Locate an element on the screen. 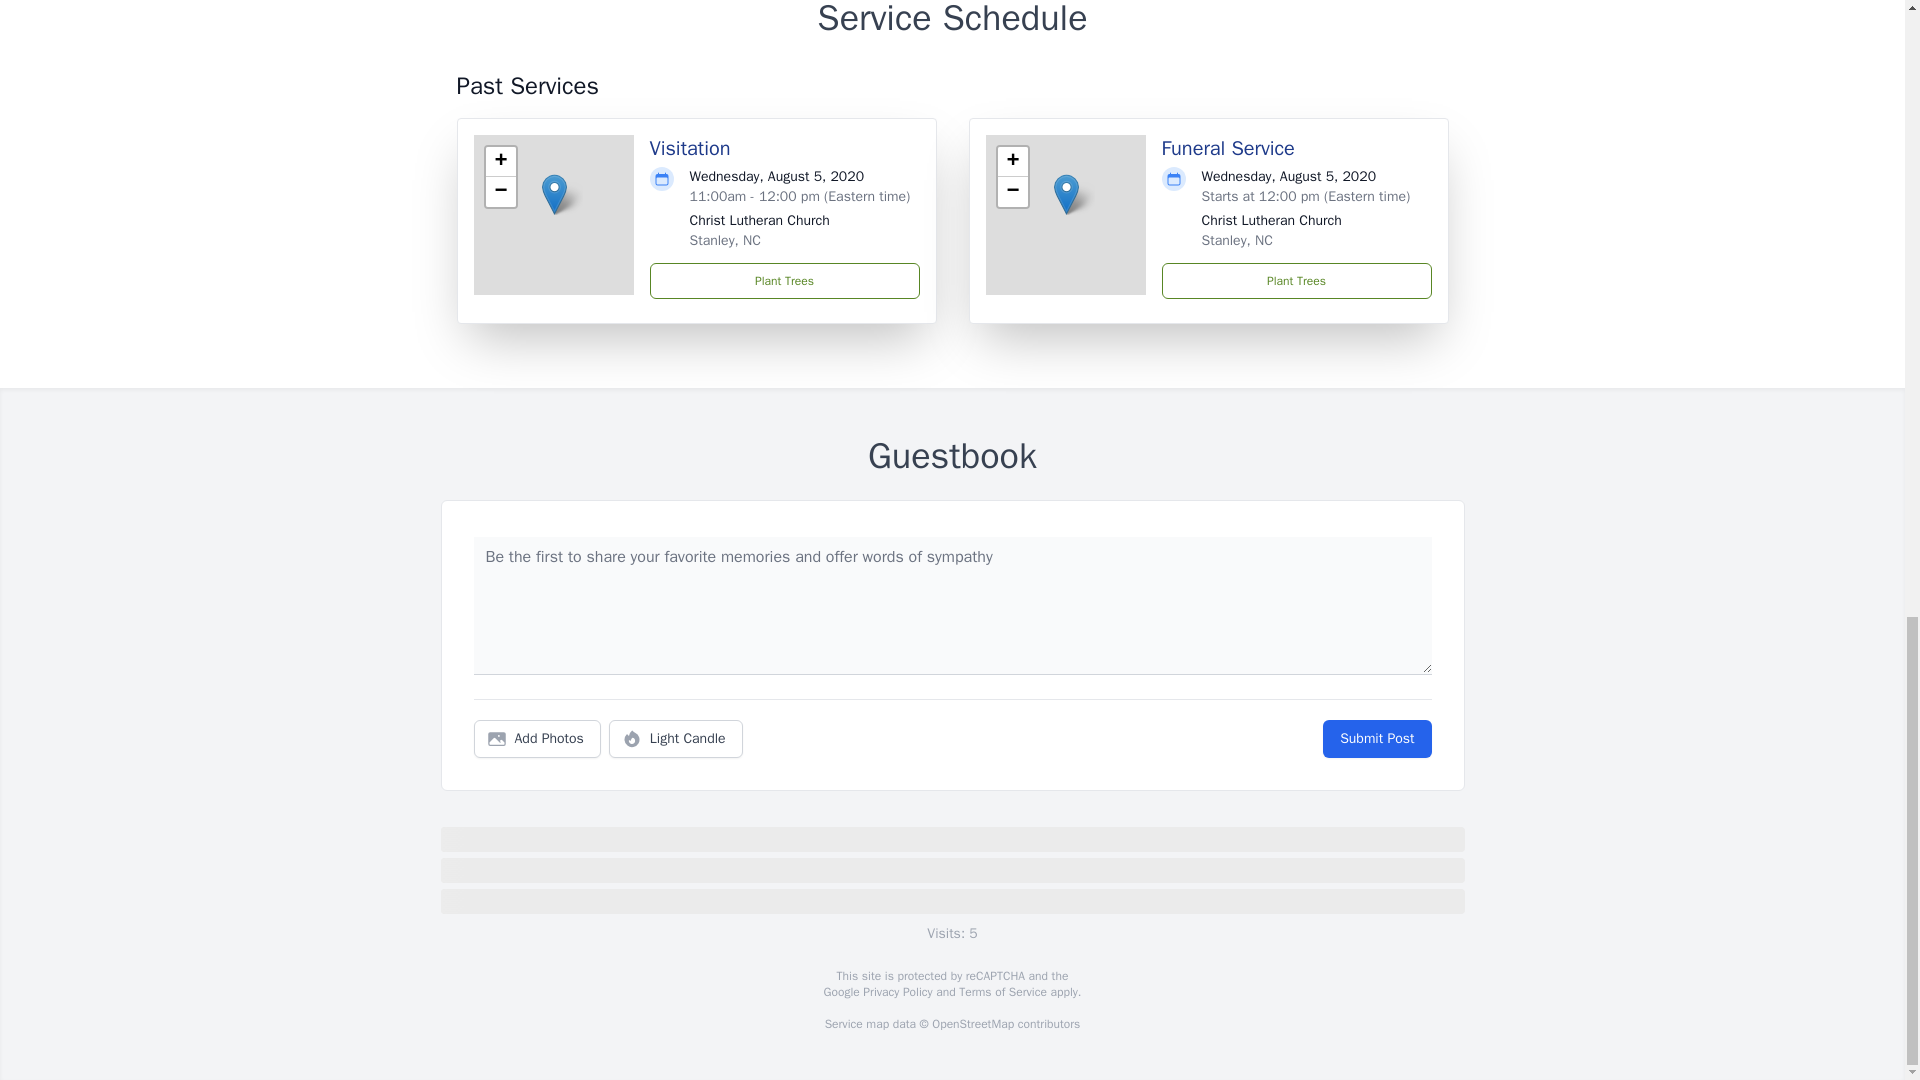 The width and height of the screenshot is (1920, 1080). Zoom in is located at coordinates (1012, 162).